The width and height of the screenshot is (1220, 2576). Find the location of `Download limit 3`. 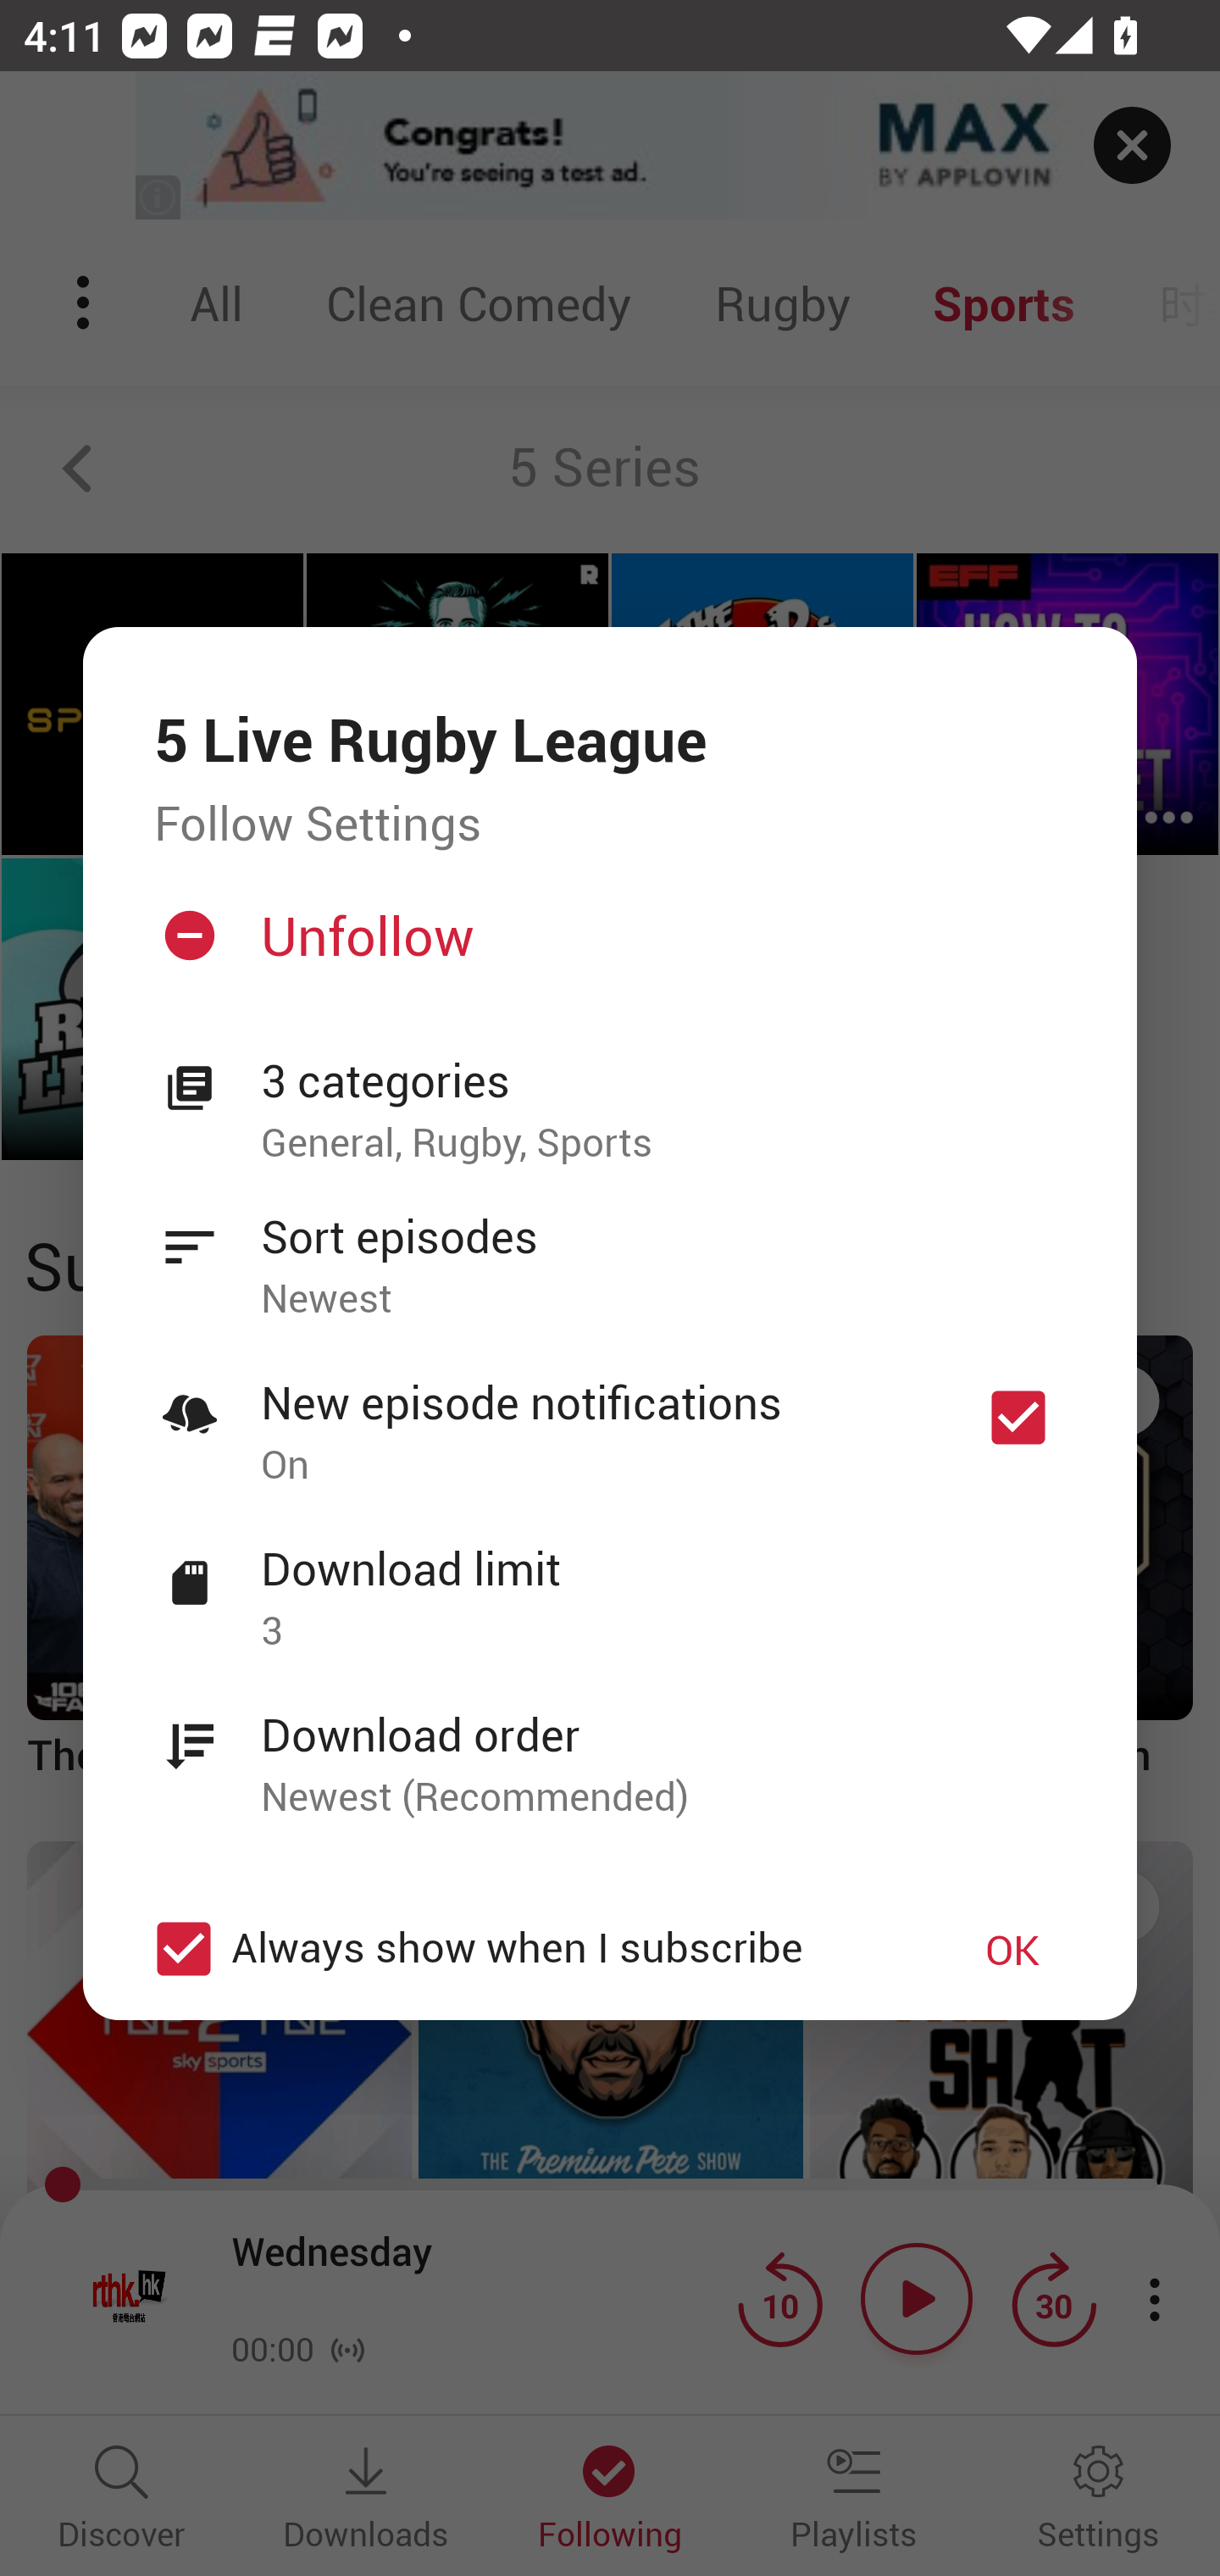

Download limit 3 is located at coordinates (610, 1581).